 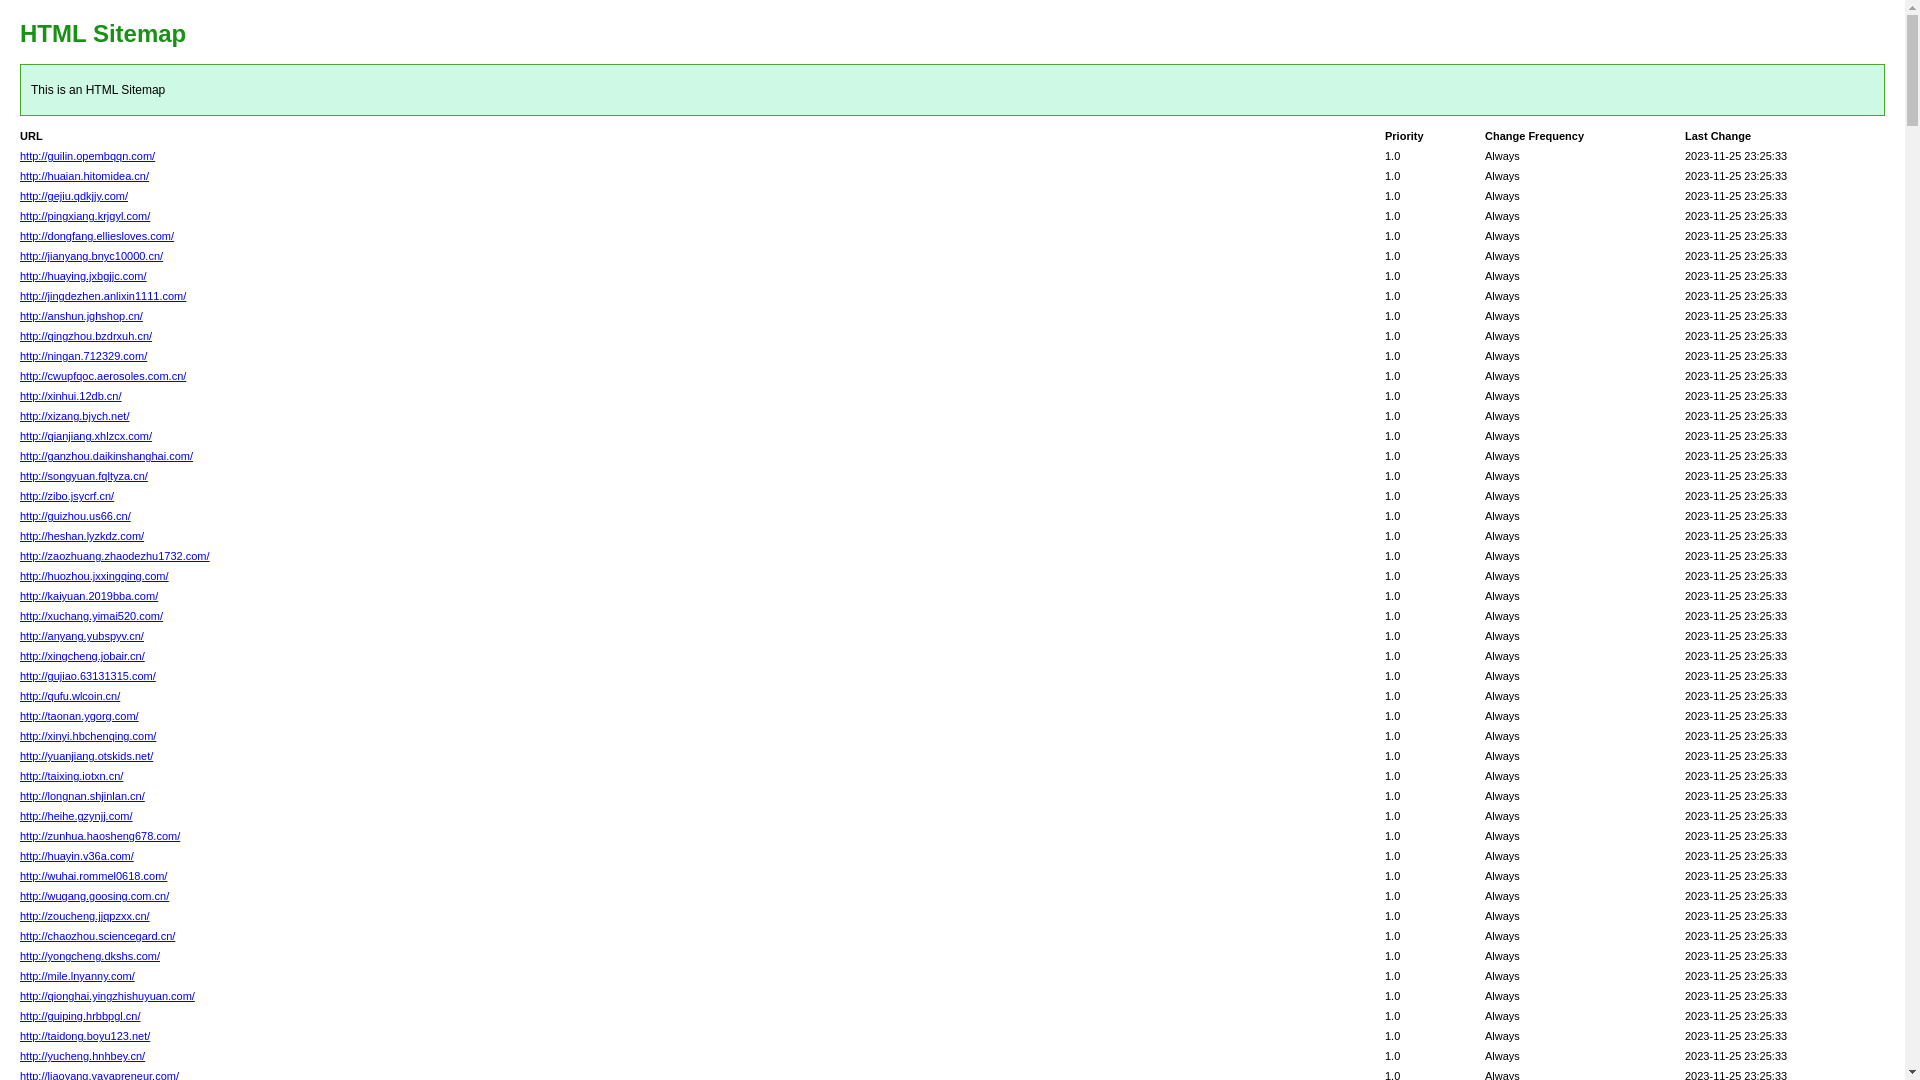 I want to click on http://xizang.bjych.net/, so click(x=74, y=416).